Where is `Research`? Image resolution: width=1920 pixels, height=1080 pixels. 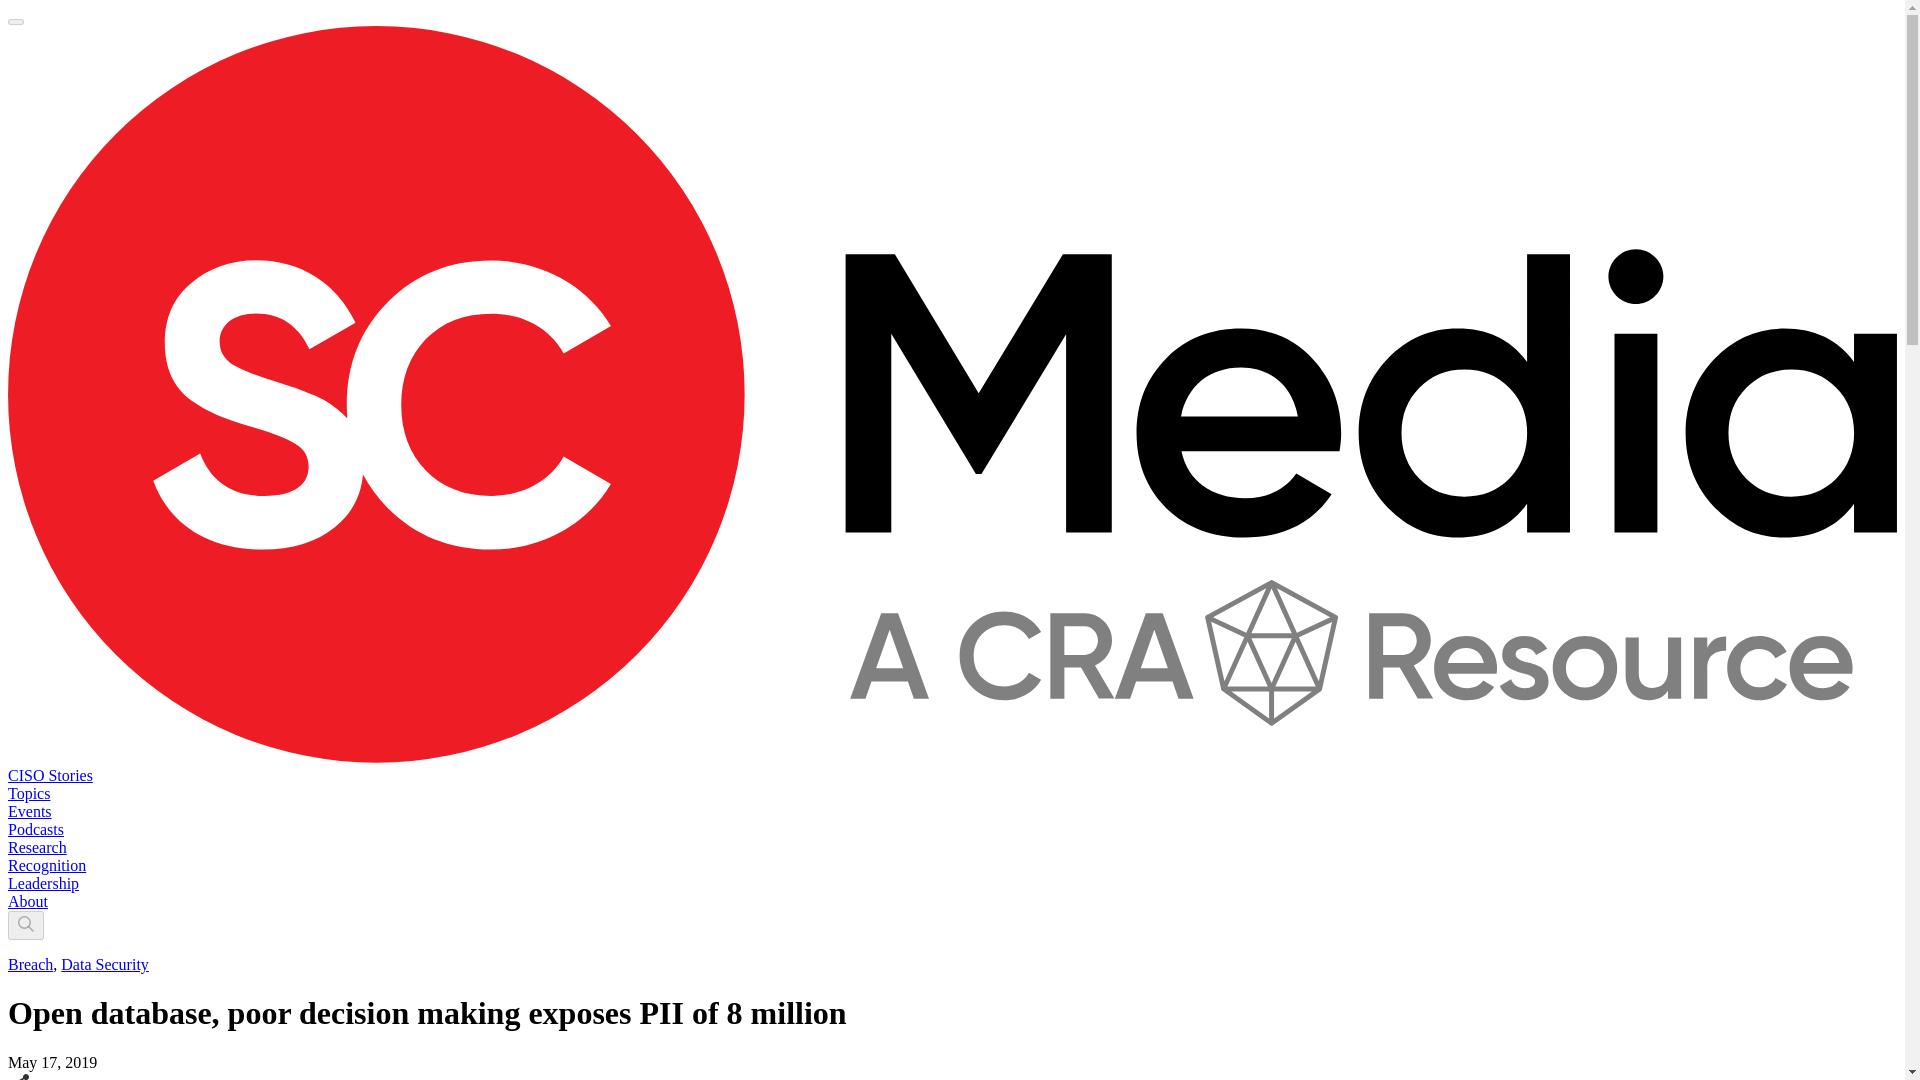 Research is located at coordinates (37, 848).